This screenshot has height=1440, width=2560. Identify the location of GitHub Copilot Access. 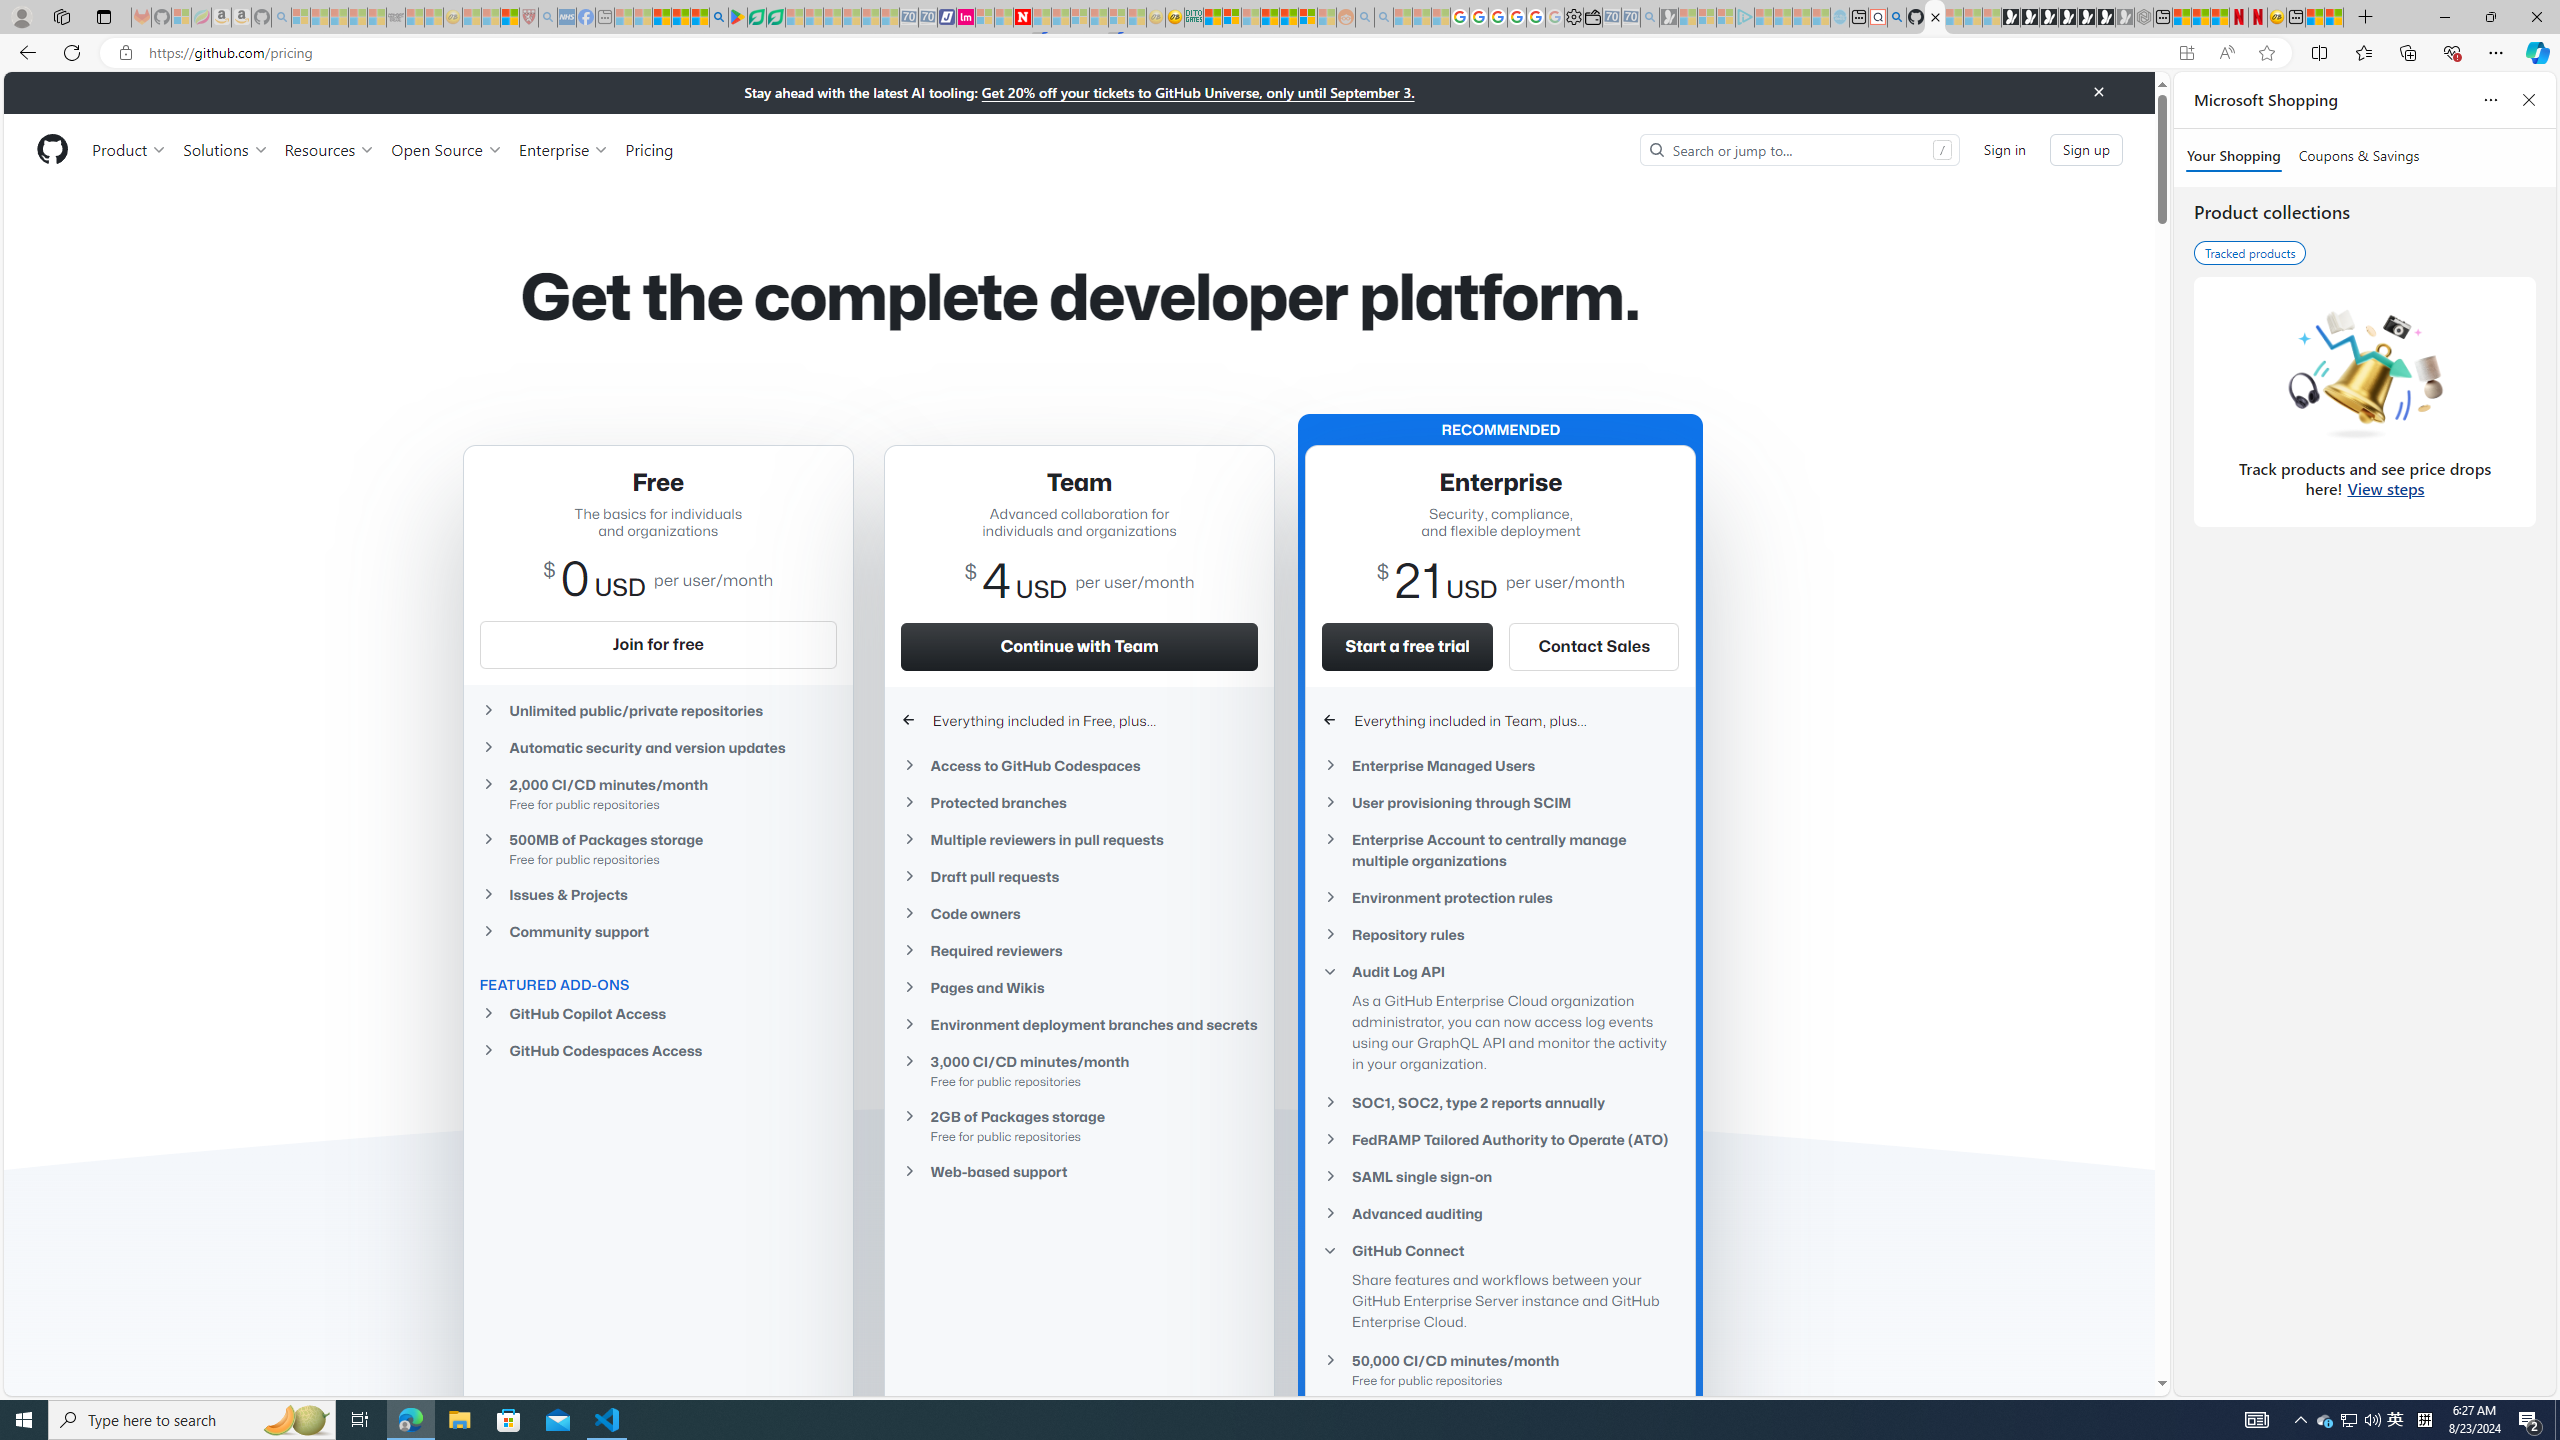
(658, 1014).